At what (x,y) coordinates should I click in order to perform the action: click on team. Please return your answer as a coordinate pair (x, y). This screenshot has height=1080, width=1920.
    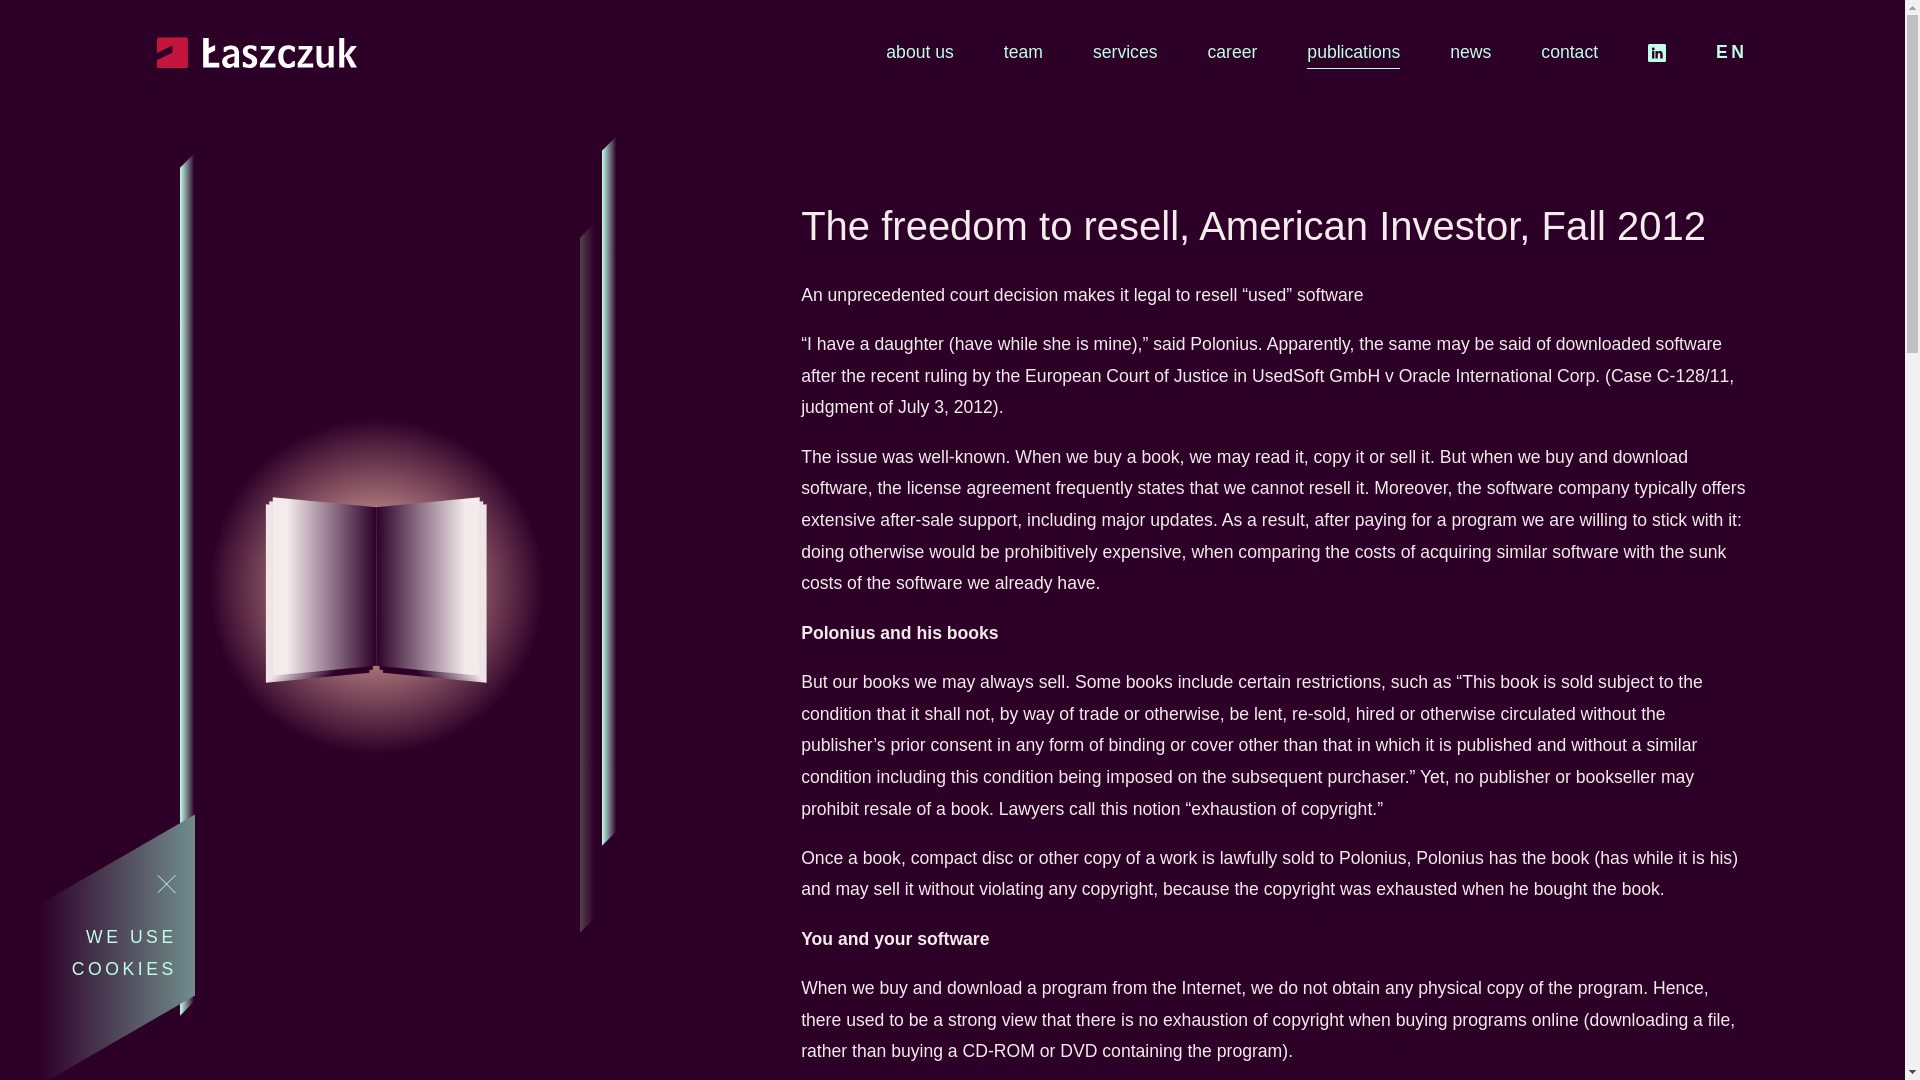
    Looking at the image, I should click on (1023, 52).